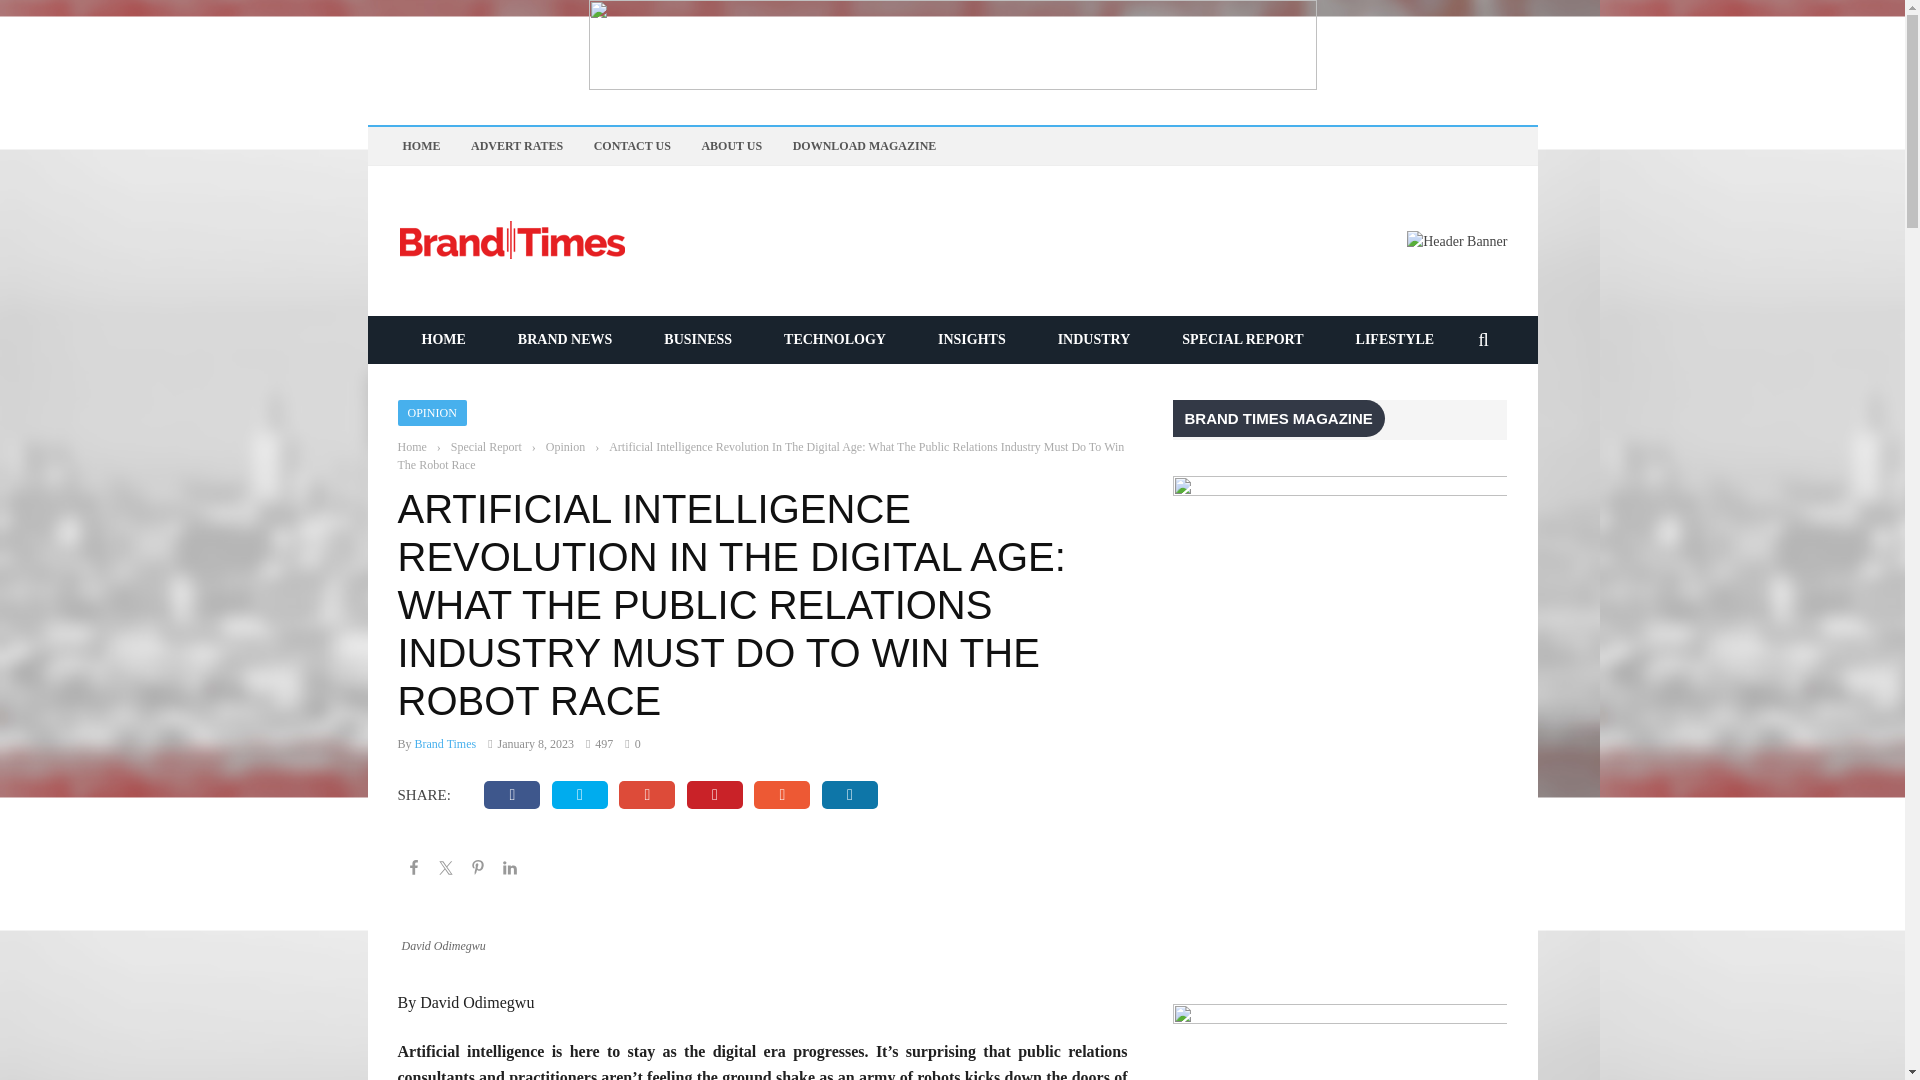 This screenshot has height=1080, width=1920. Describe the element at coordinates (414, 870) in the screenshot. I see `Share on Facebook` at that location.